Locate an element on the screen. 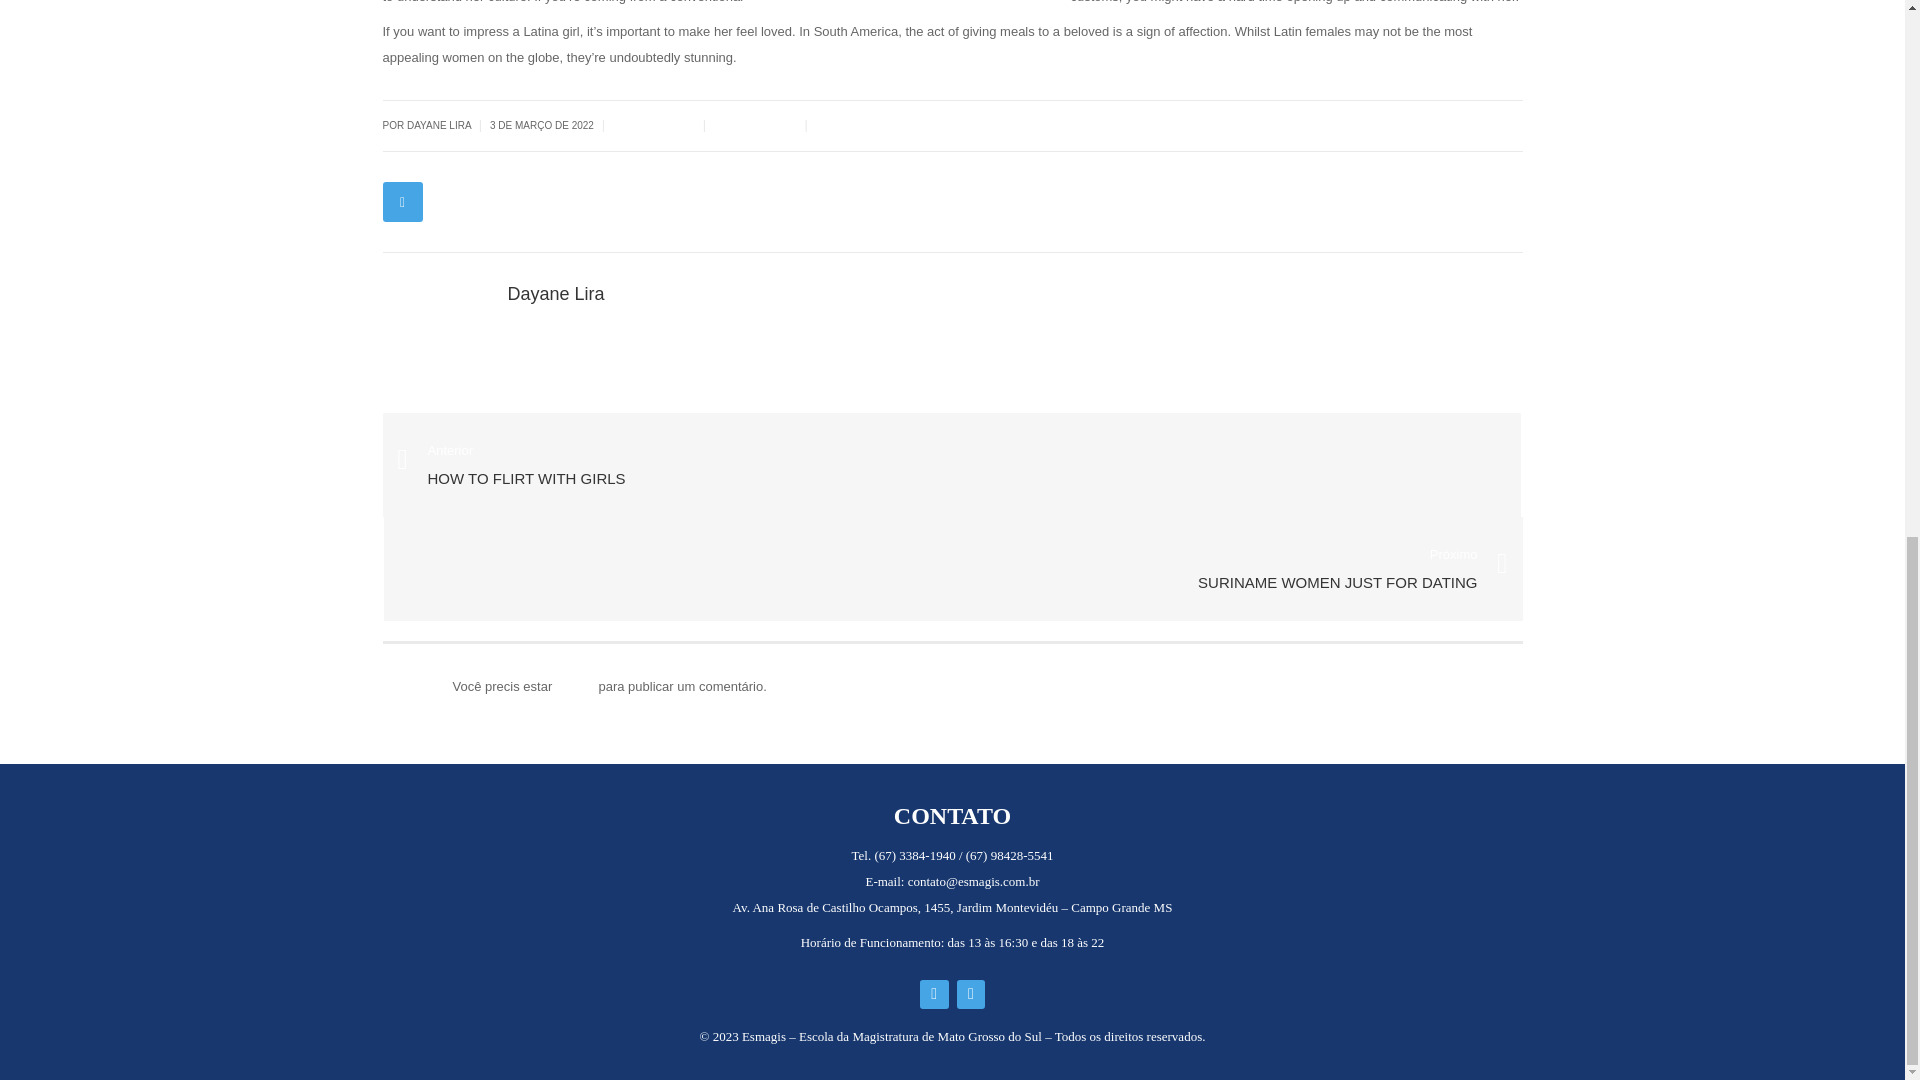  Posts de Dayane Lira is located at coordinates (556, 294).